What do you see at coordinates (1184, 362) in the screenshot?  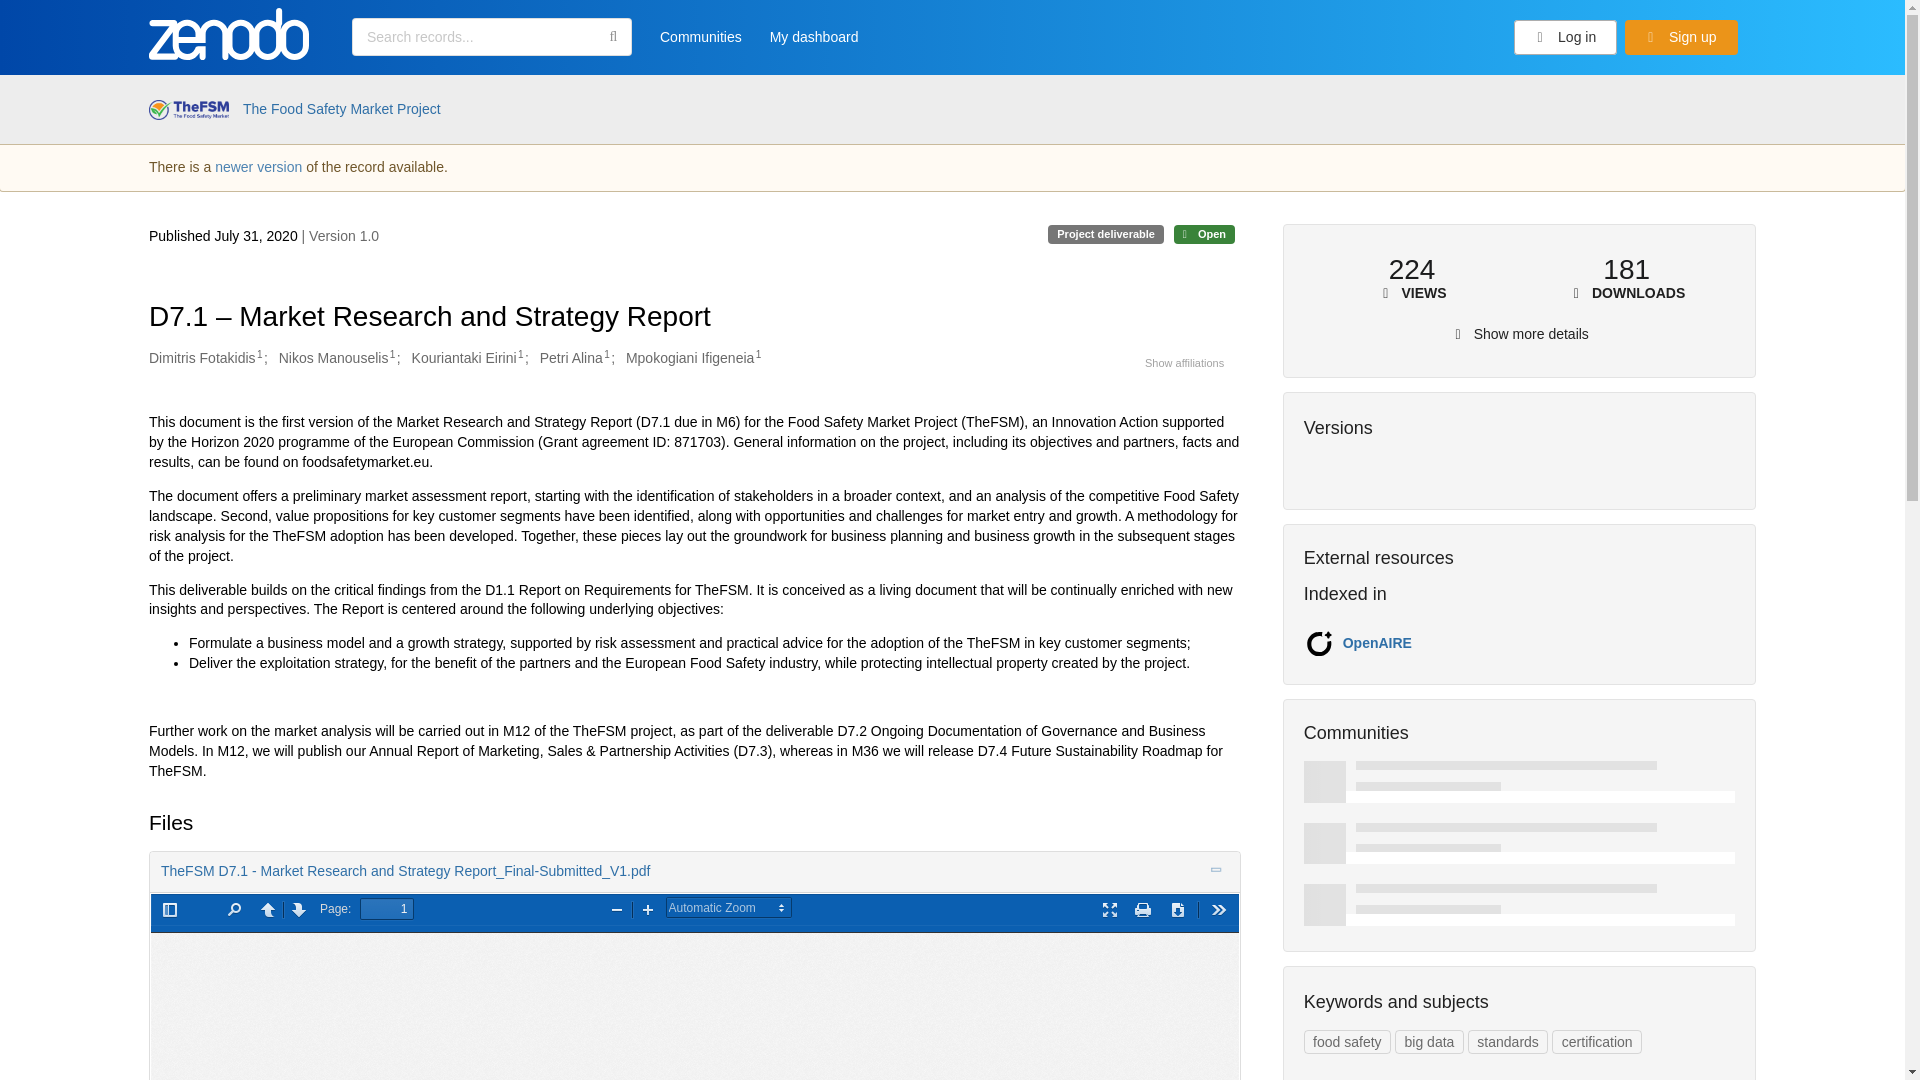 I see `Show affiliations` at bounding box center [1184, 362].